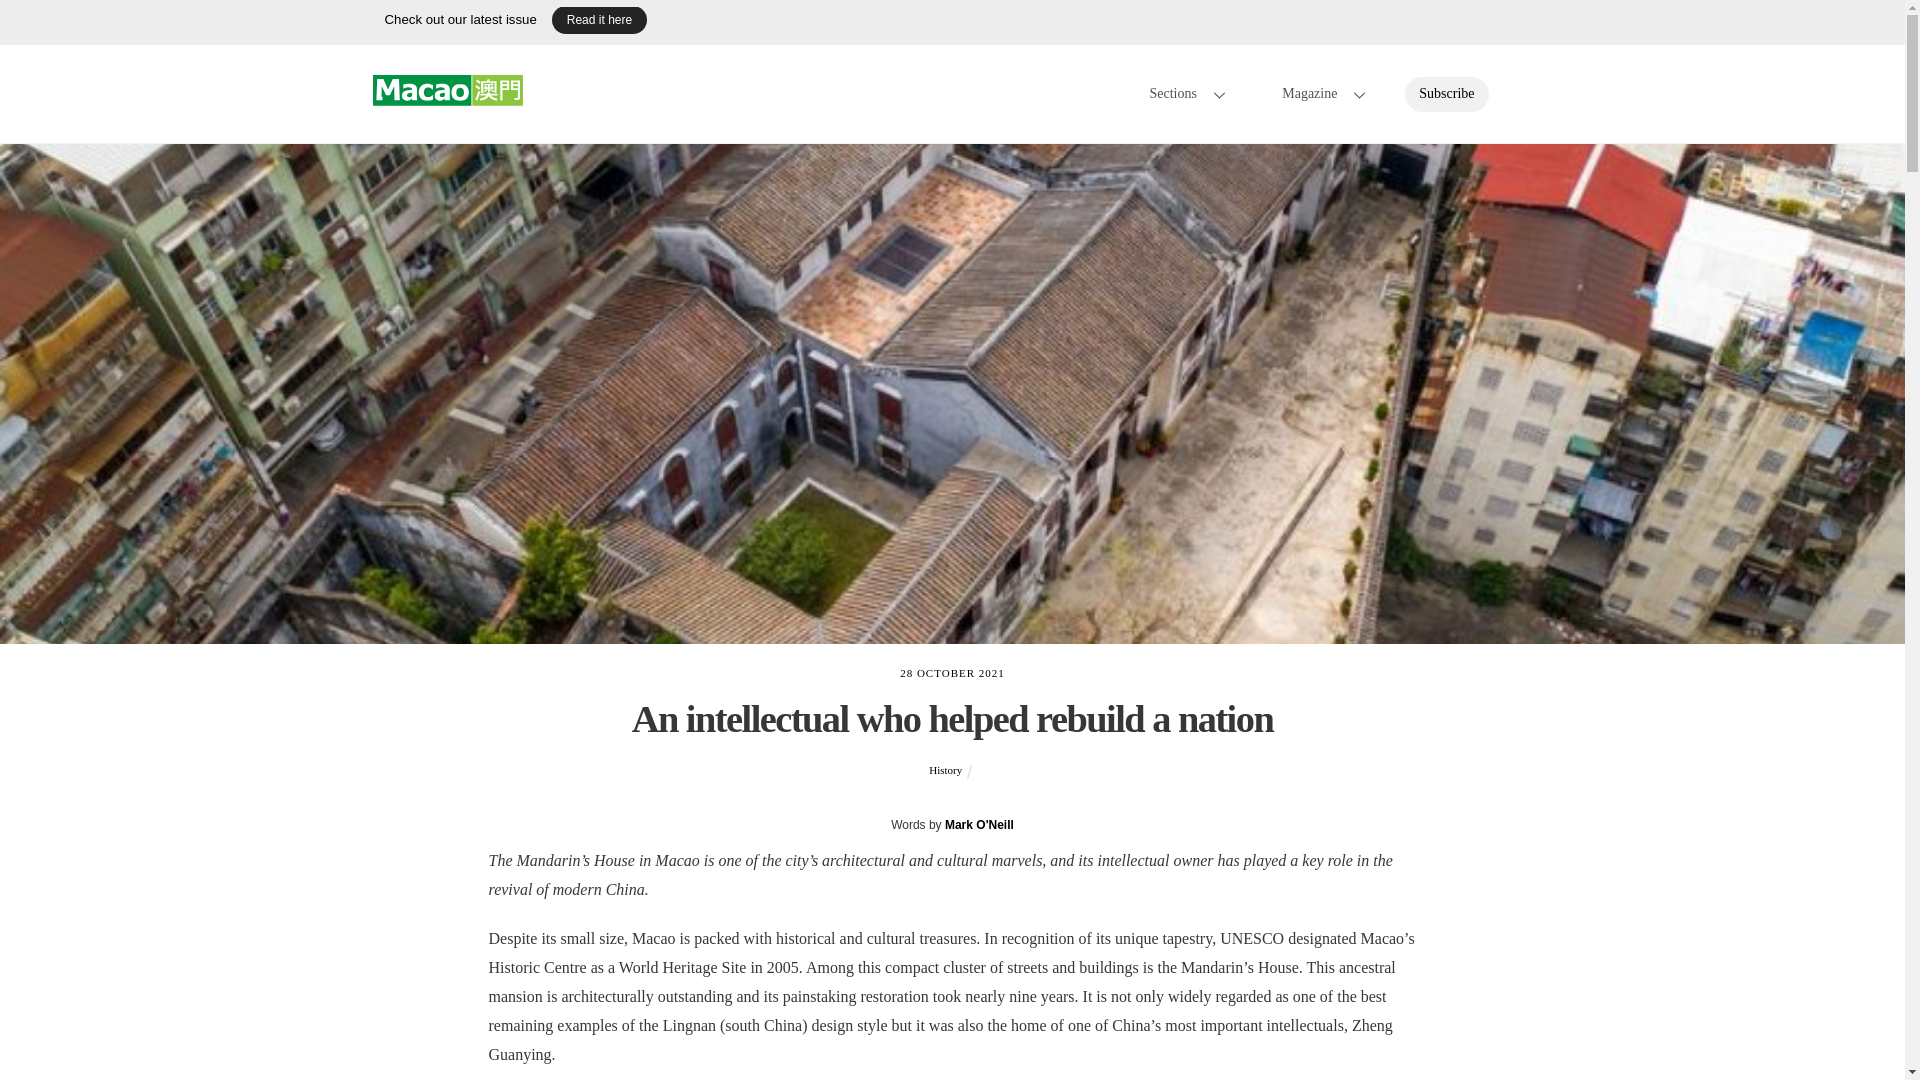 This screenshot has height=1080, width=1920. I want to click on Mark O'Neill, so click(1512, 94).